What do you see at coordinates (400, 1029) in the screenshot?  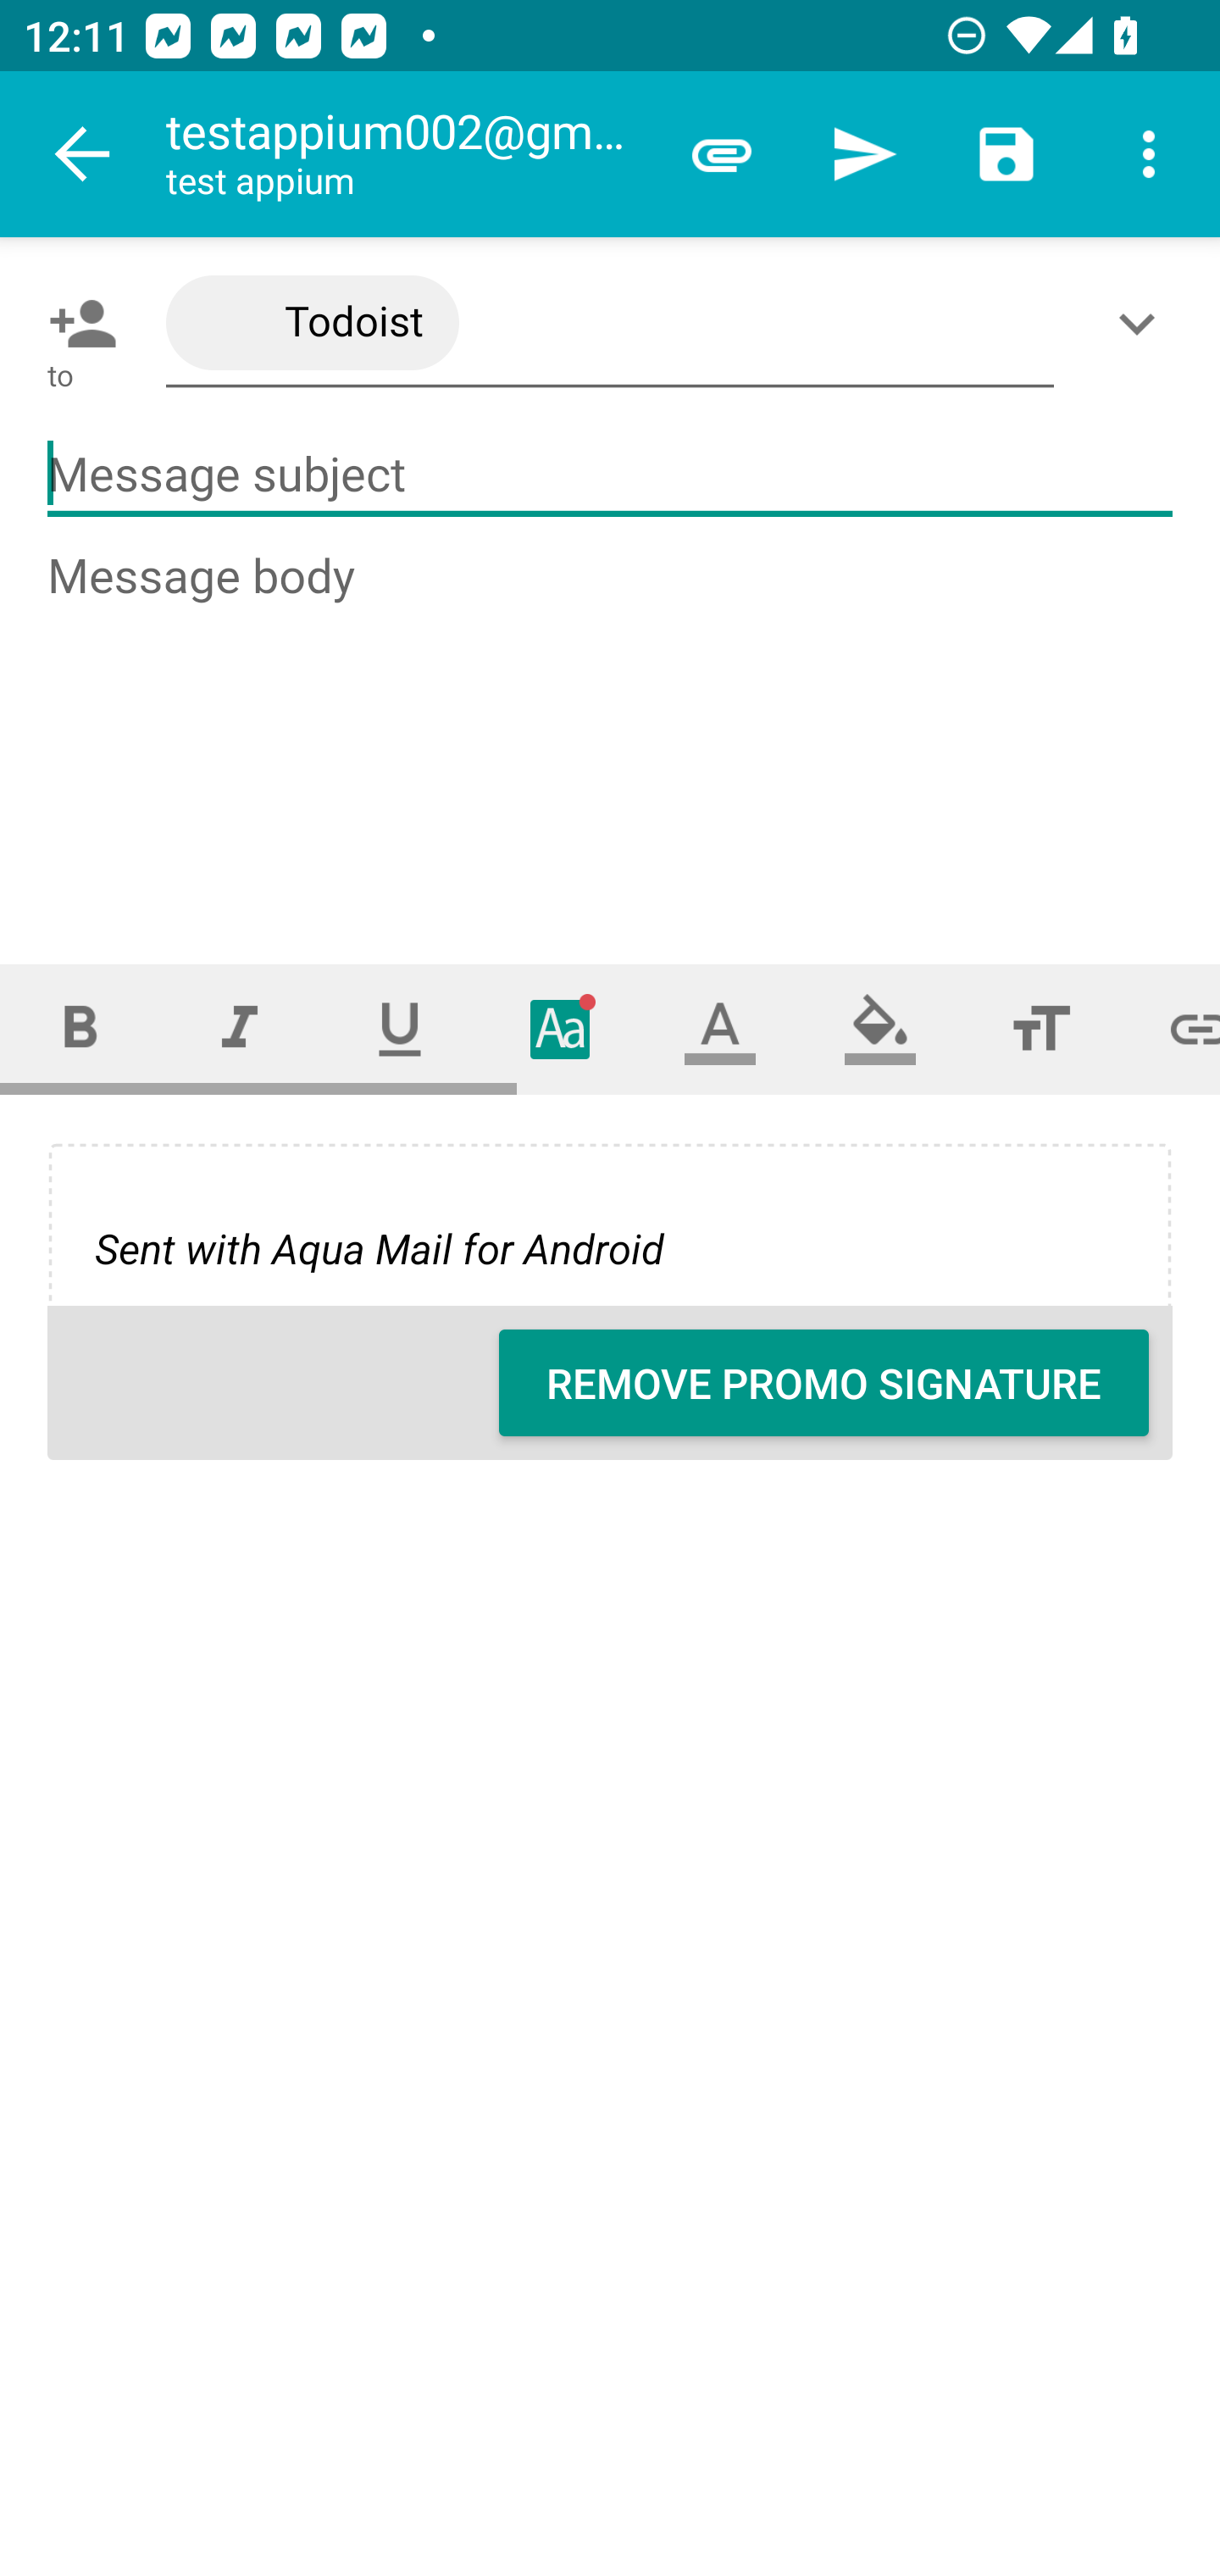 I see `Underline` at bounding box center [400, 1029].